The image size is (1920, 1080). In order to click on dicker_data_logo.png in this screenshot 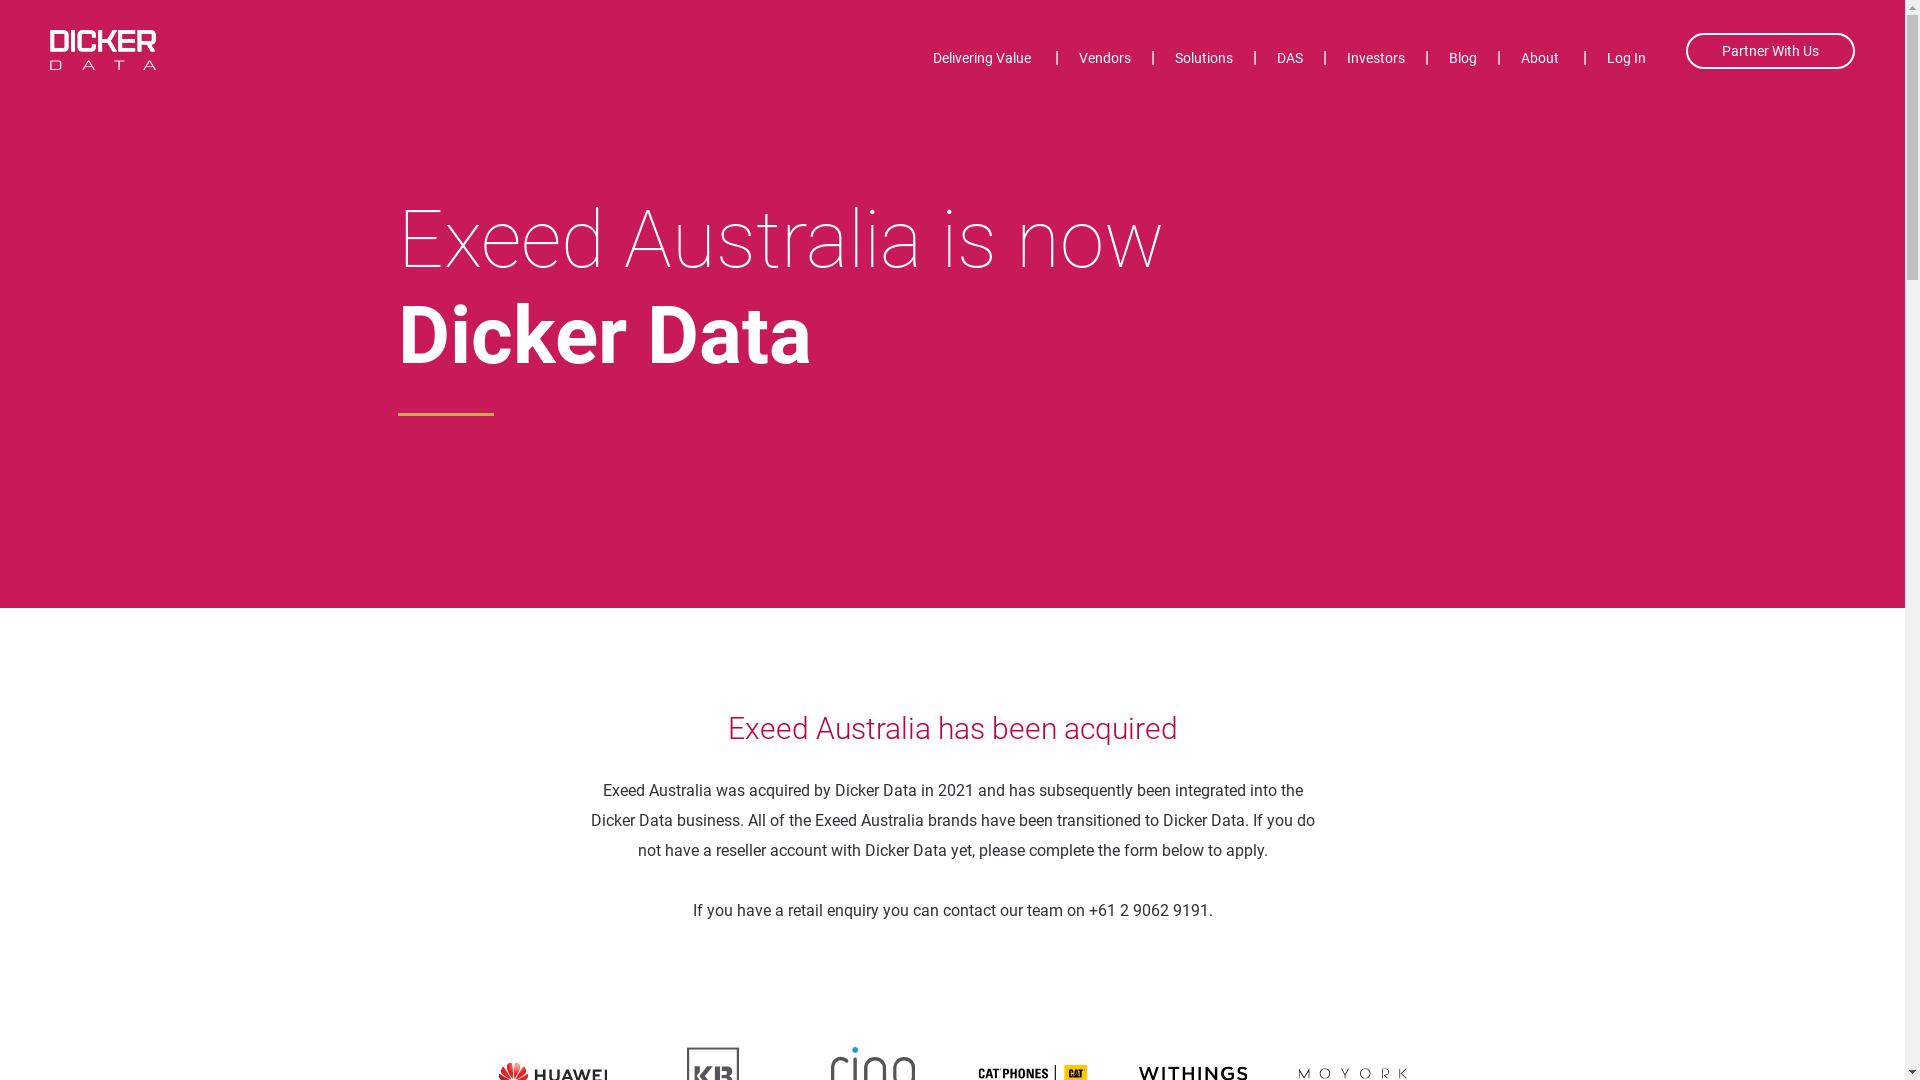, I will do `click(103, 50)`.